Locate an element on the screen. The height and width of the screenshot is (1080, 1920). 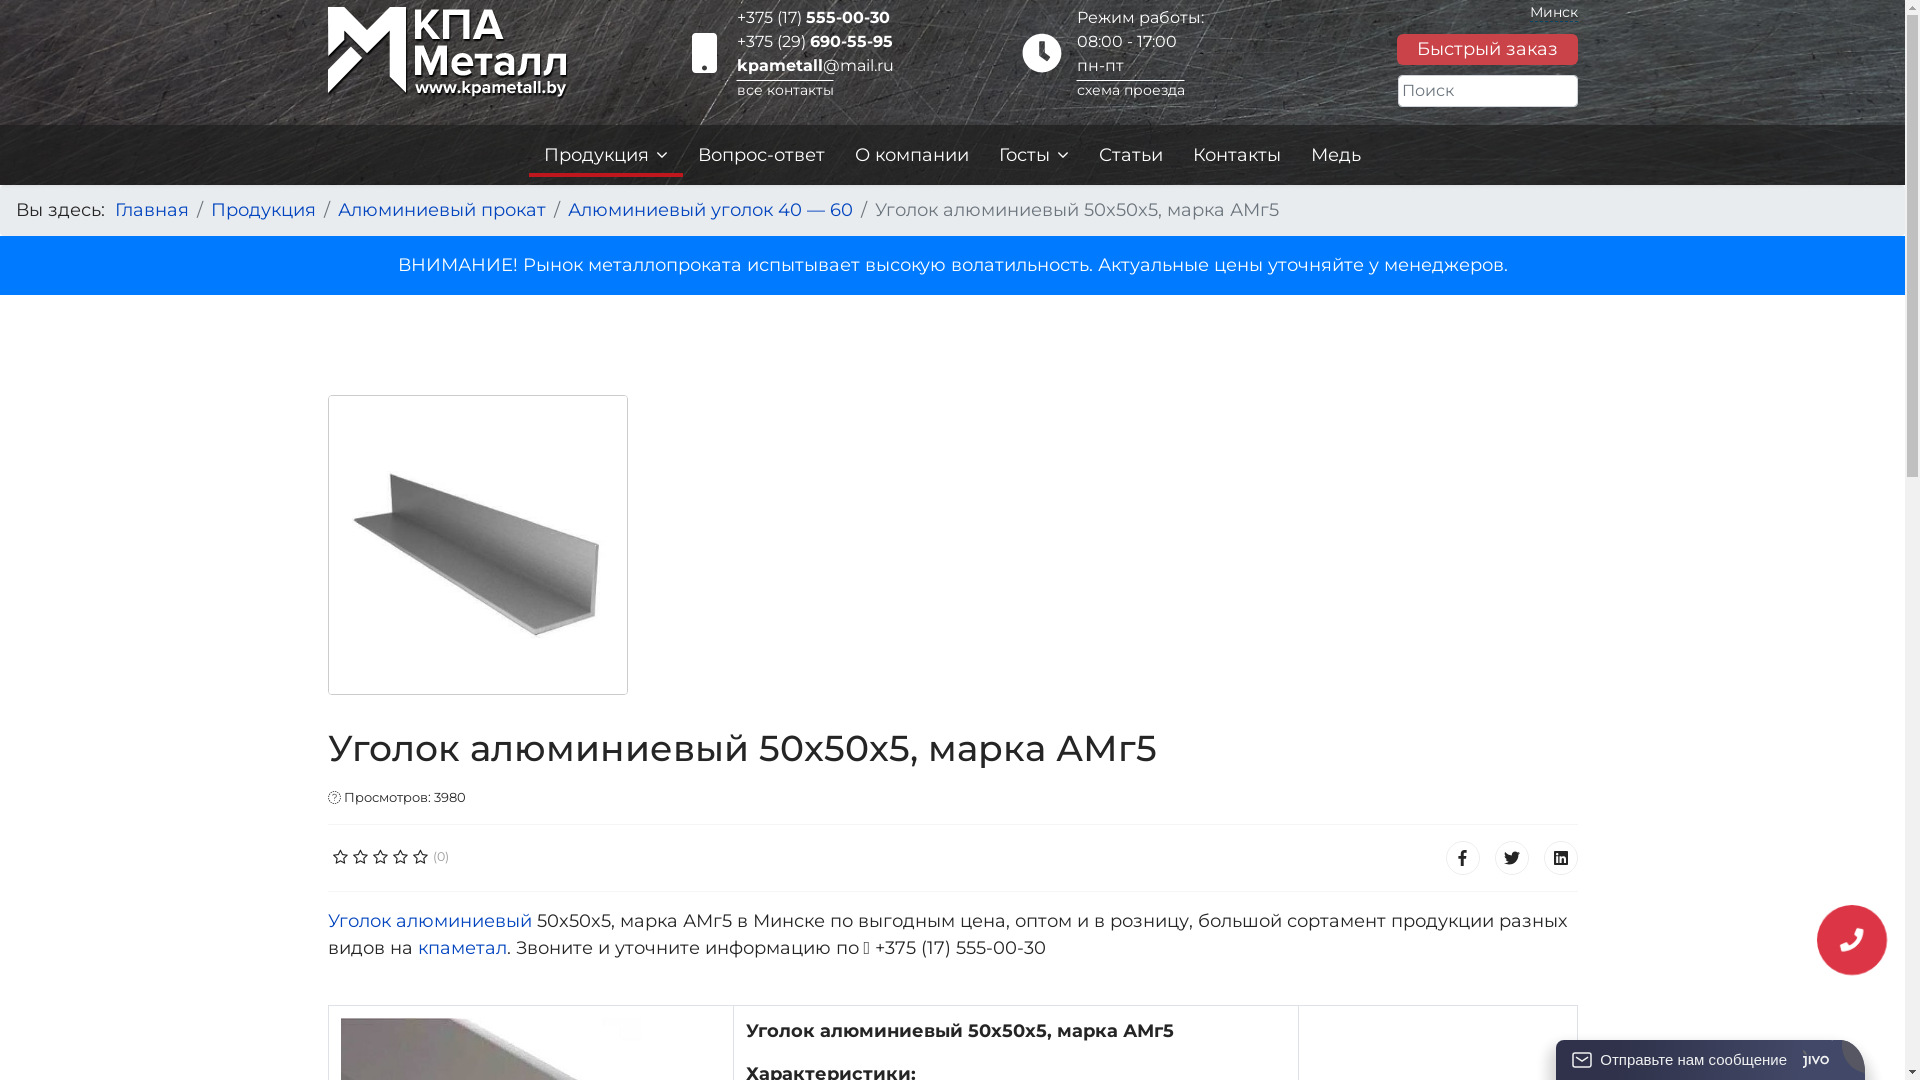
Twitter is located at coordinates (1511, 858).